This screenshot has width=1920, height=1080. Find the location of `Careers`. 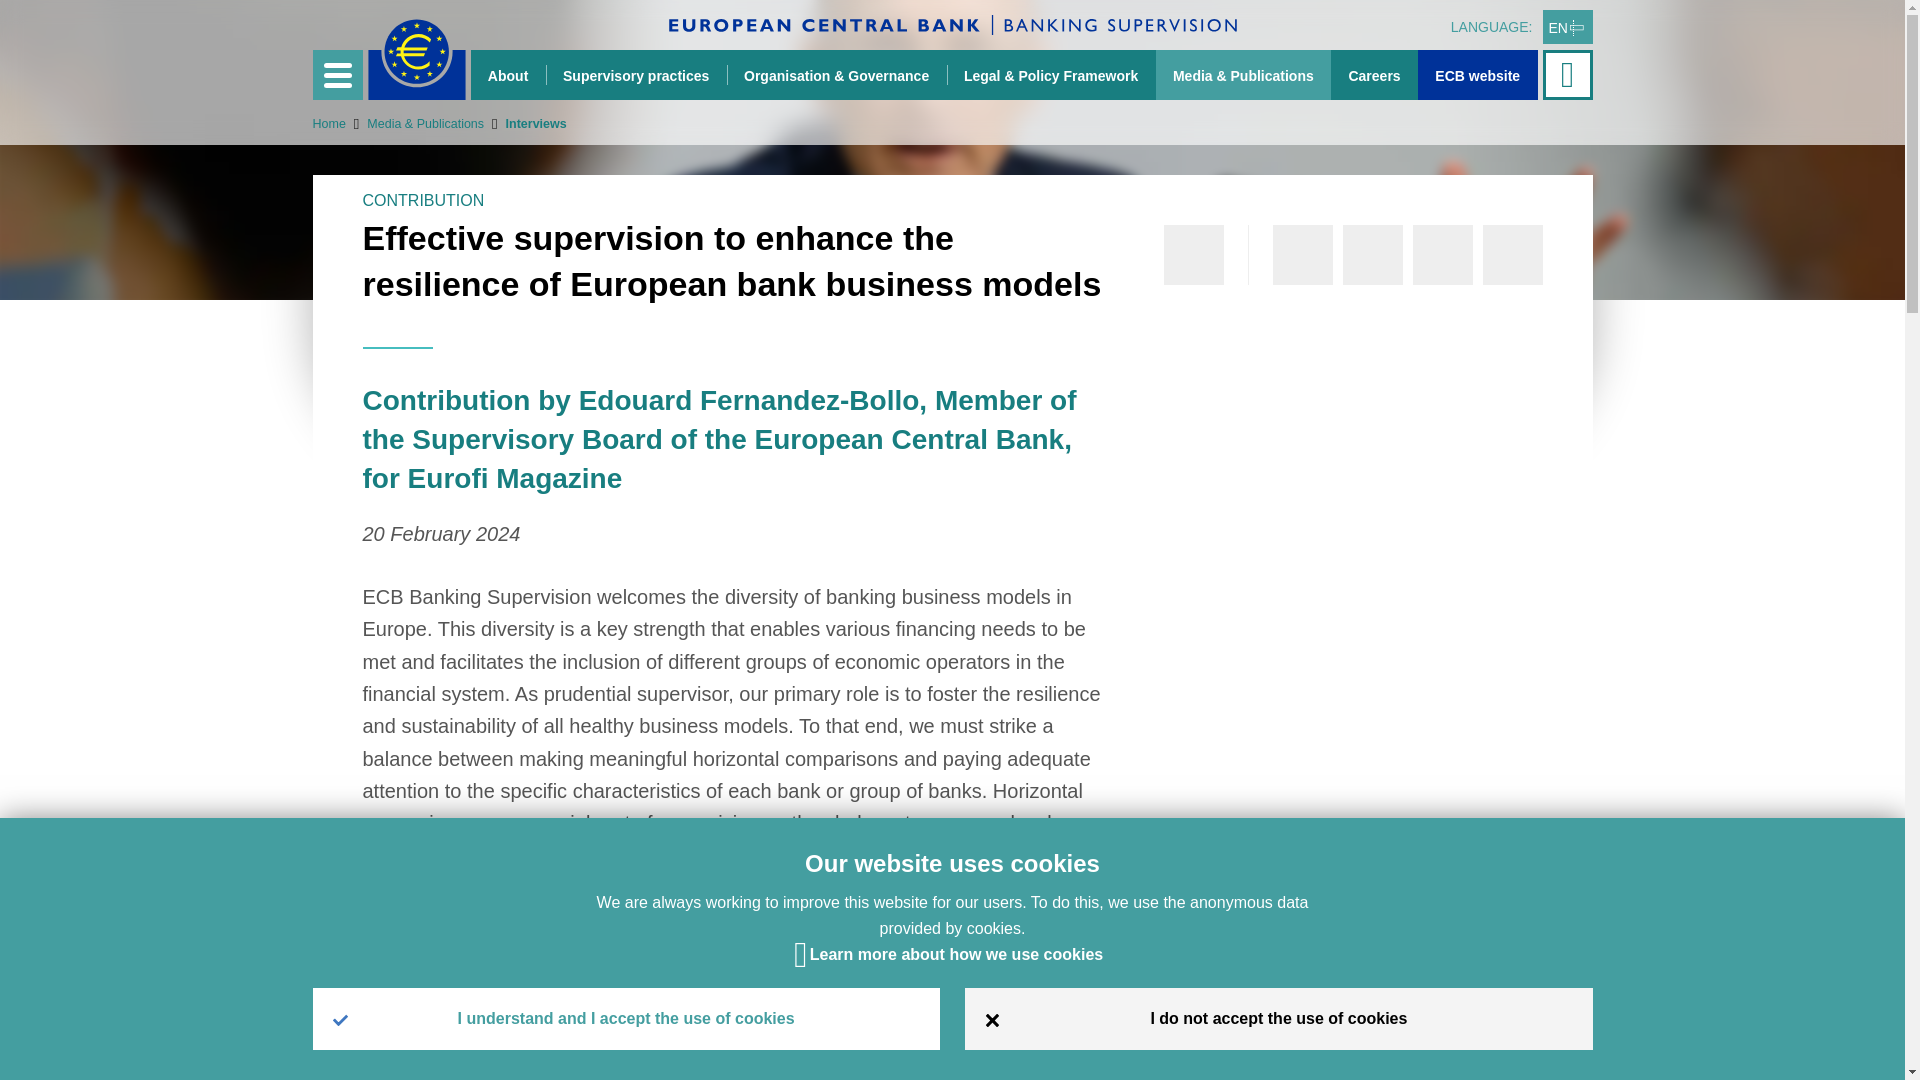

Careers is located at coordinates (1374, 74).